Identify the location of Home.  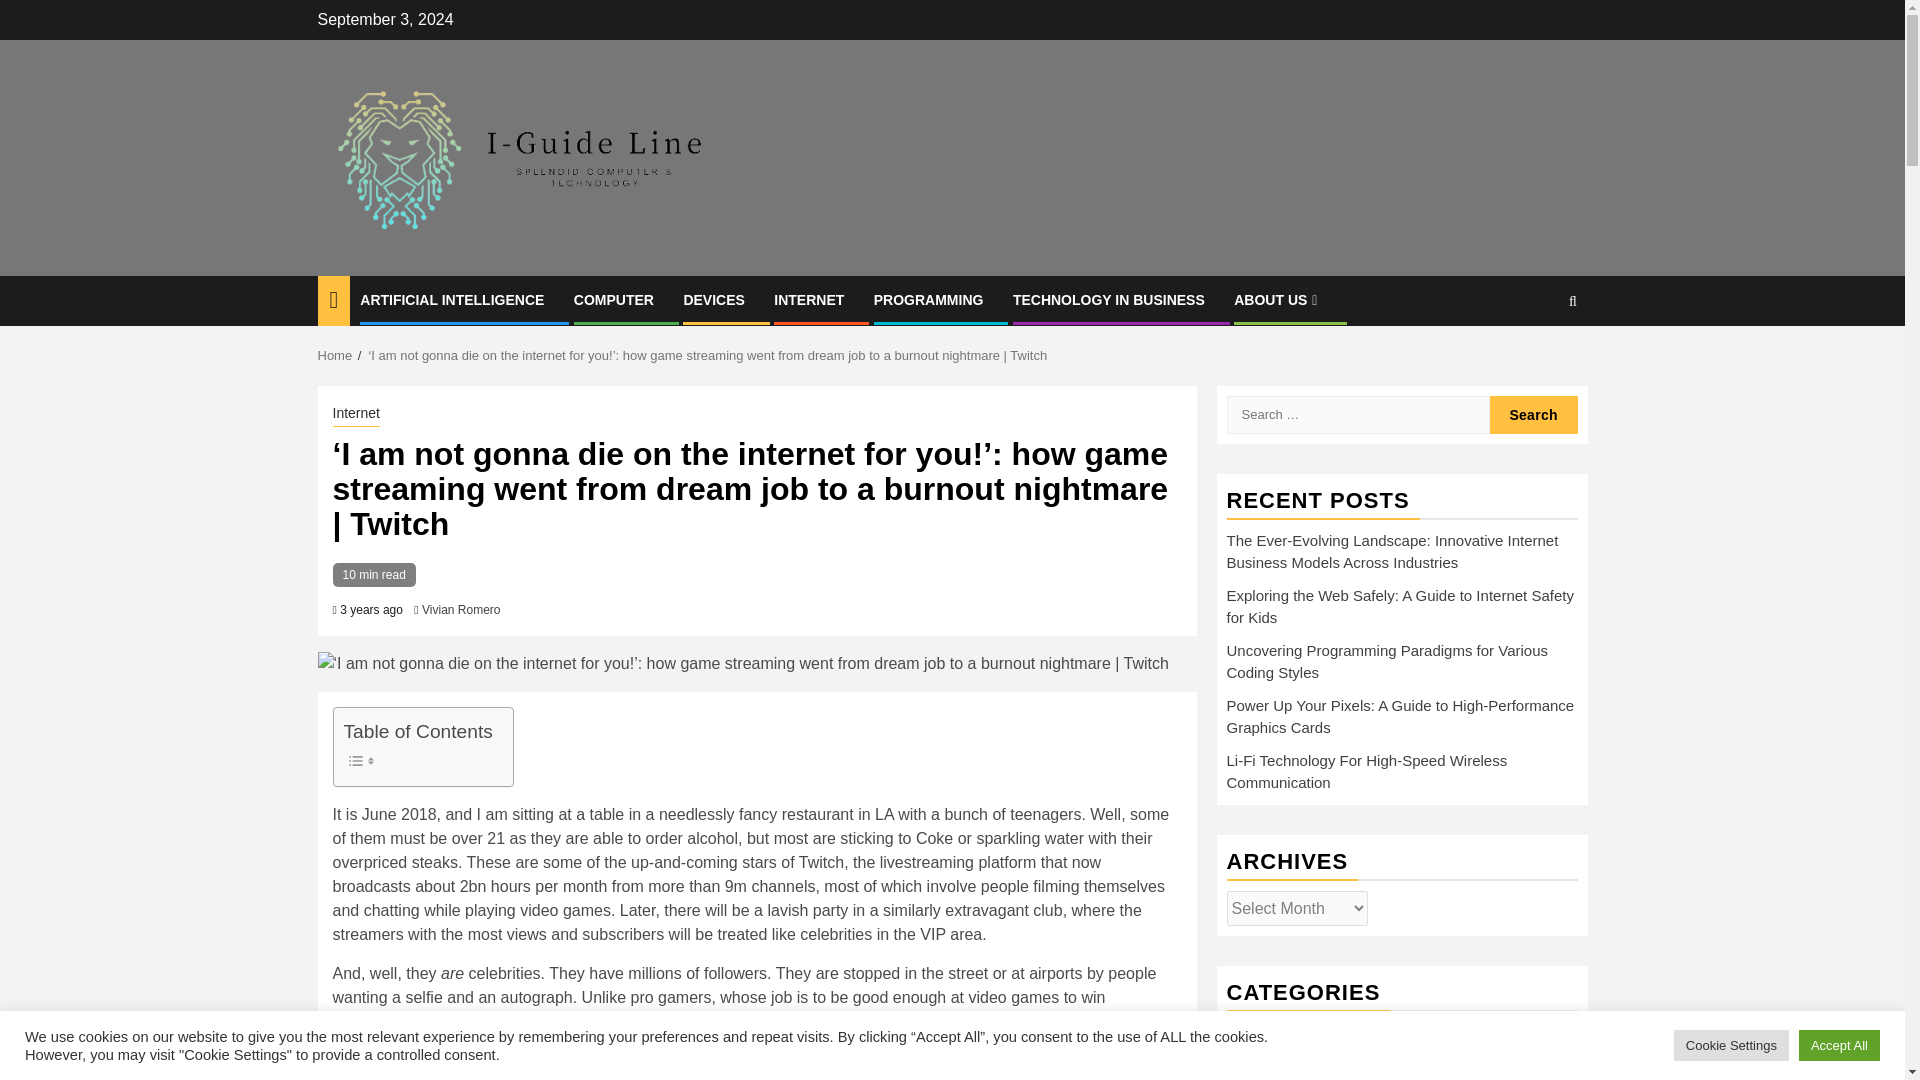
(336, 354).